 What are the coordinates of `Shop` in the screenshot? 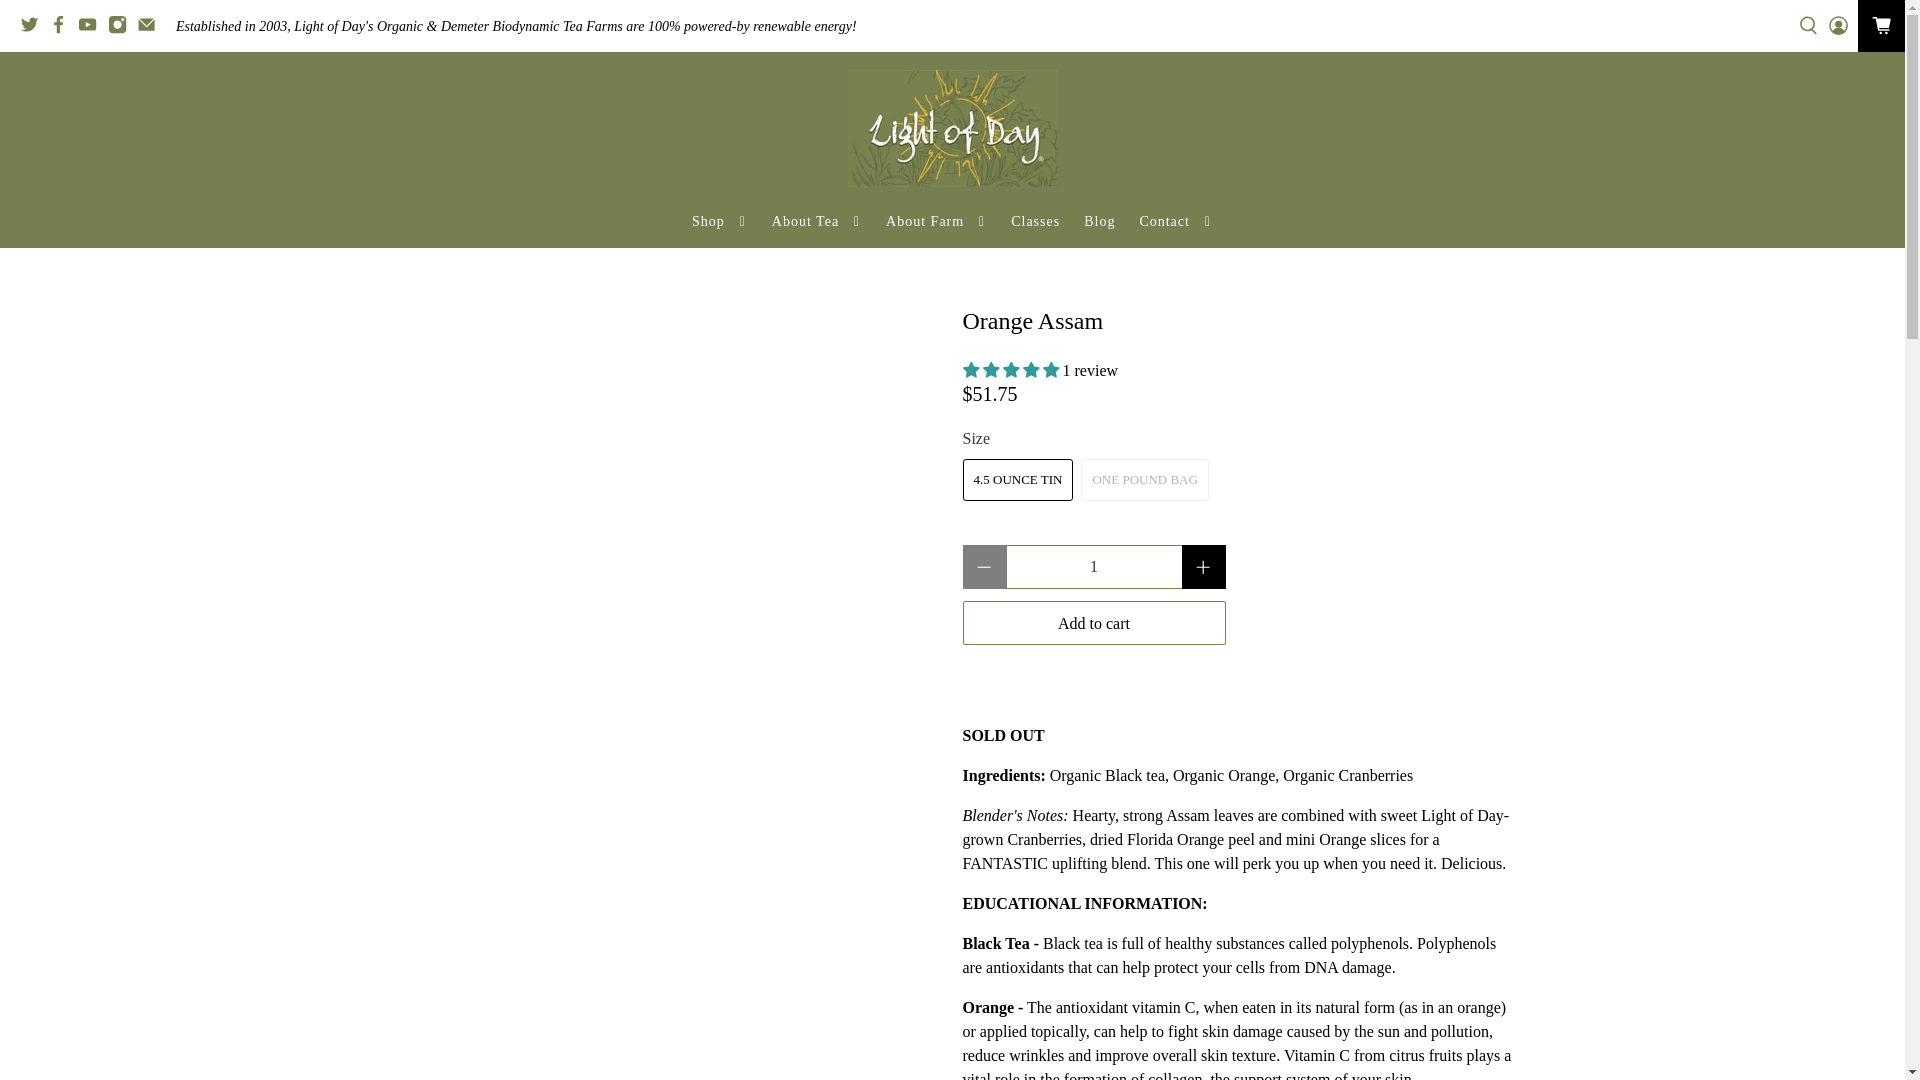 It's located at (720, 222).